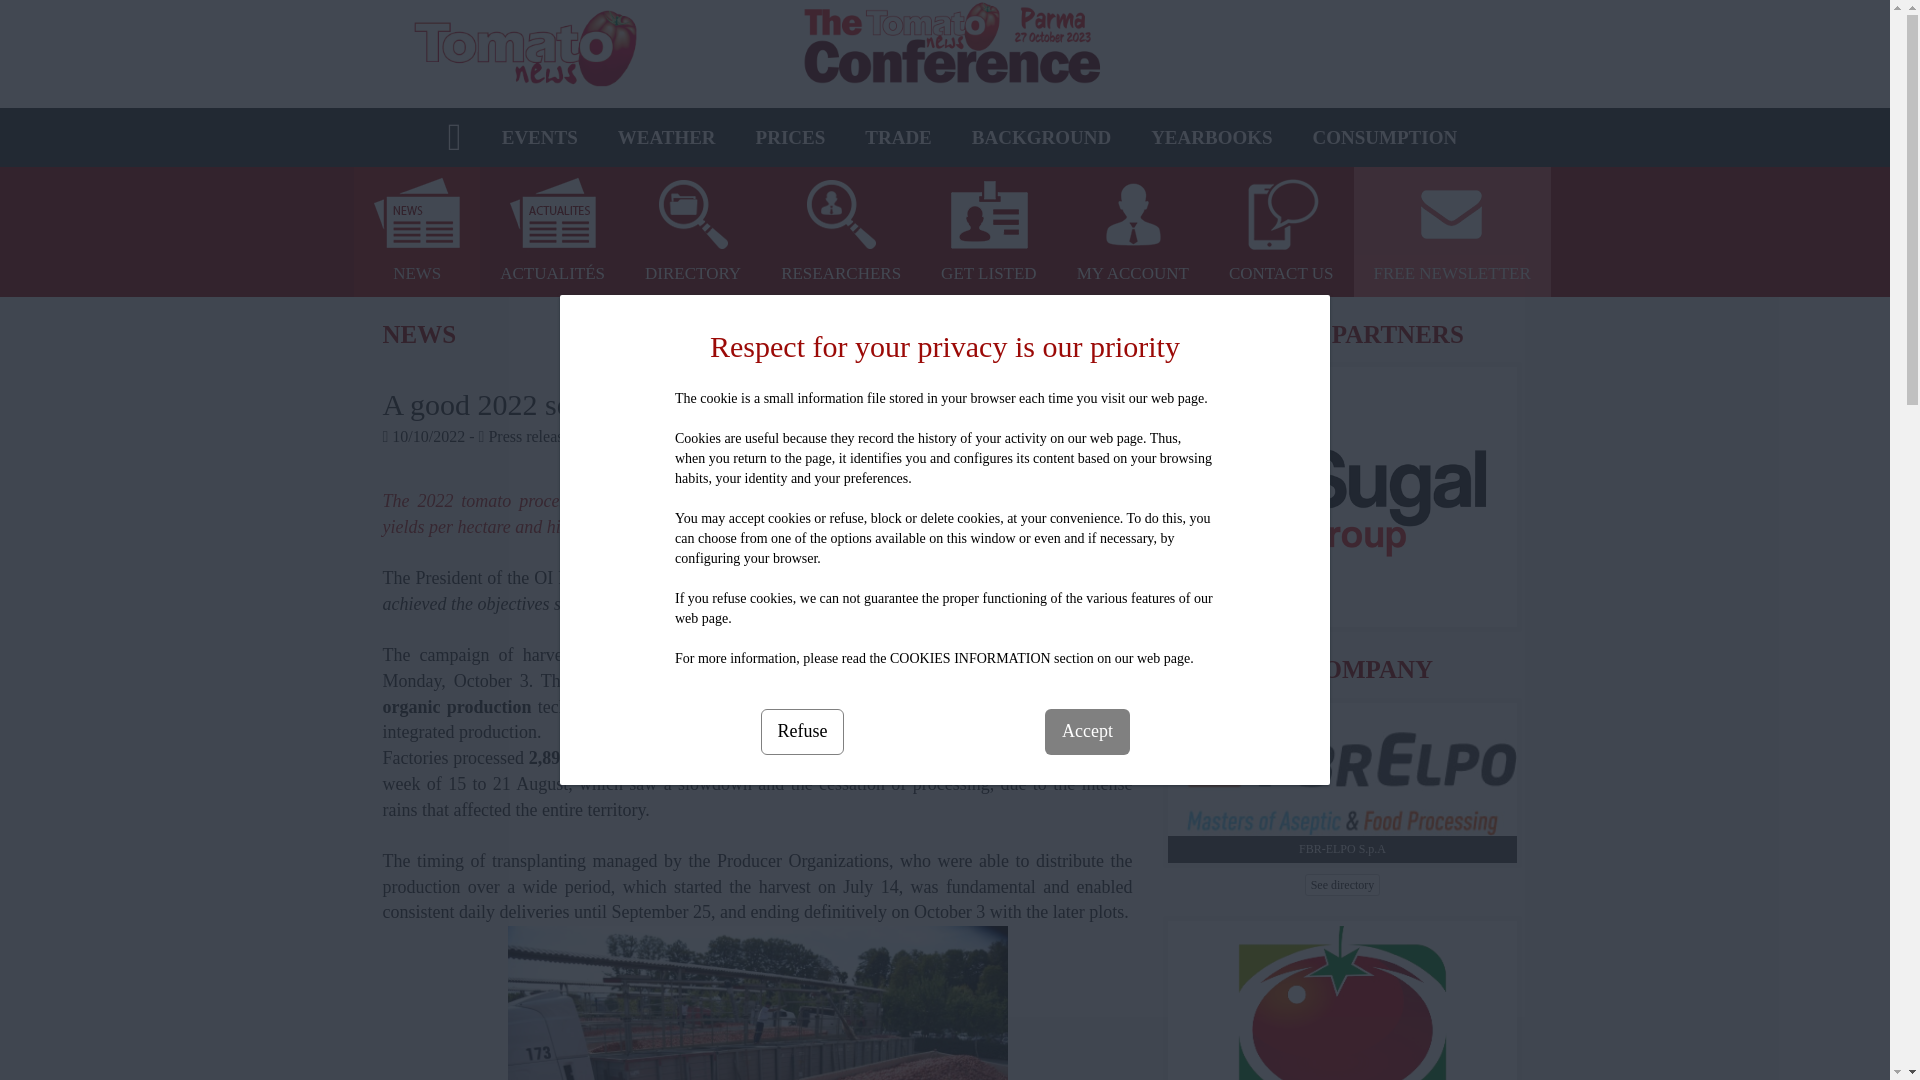 The height and width of the screenshot is (1080, 1920). What do you see at coordinates (692, 231) in the screenshot?
I see `Directory` at bounding box center [692, 231].